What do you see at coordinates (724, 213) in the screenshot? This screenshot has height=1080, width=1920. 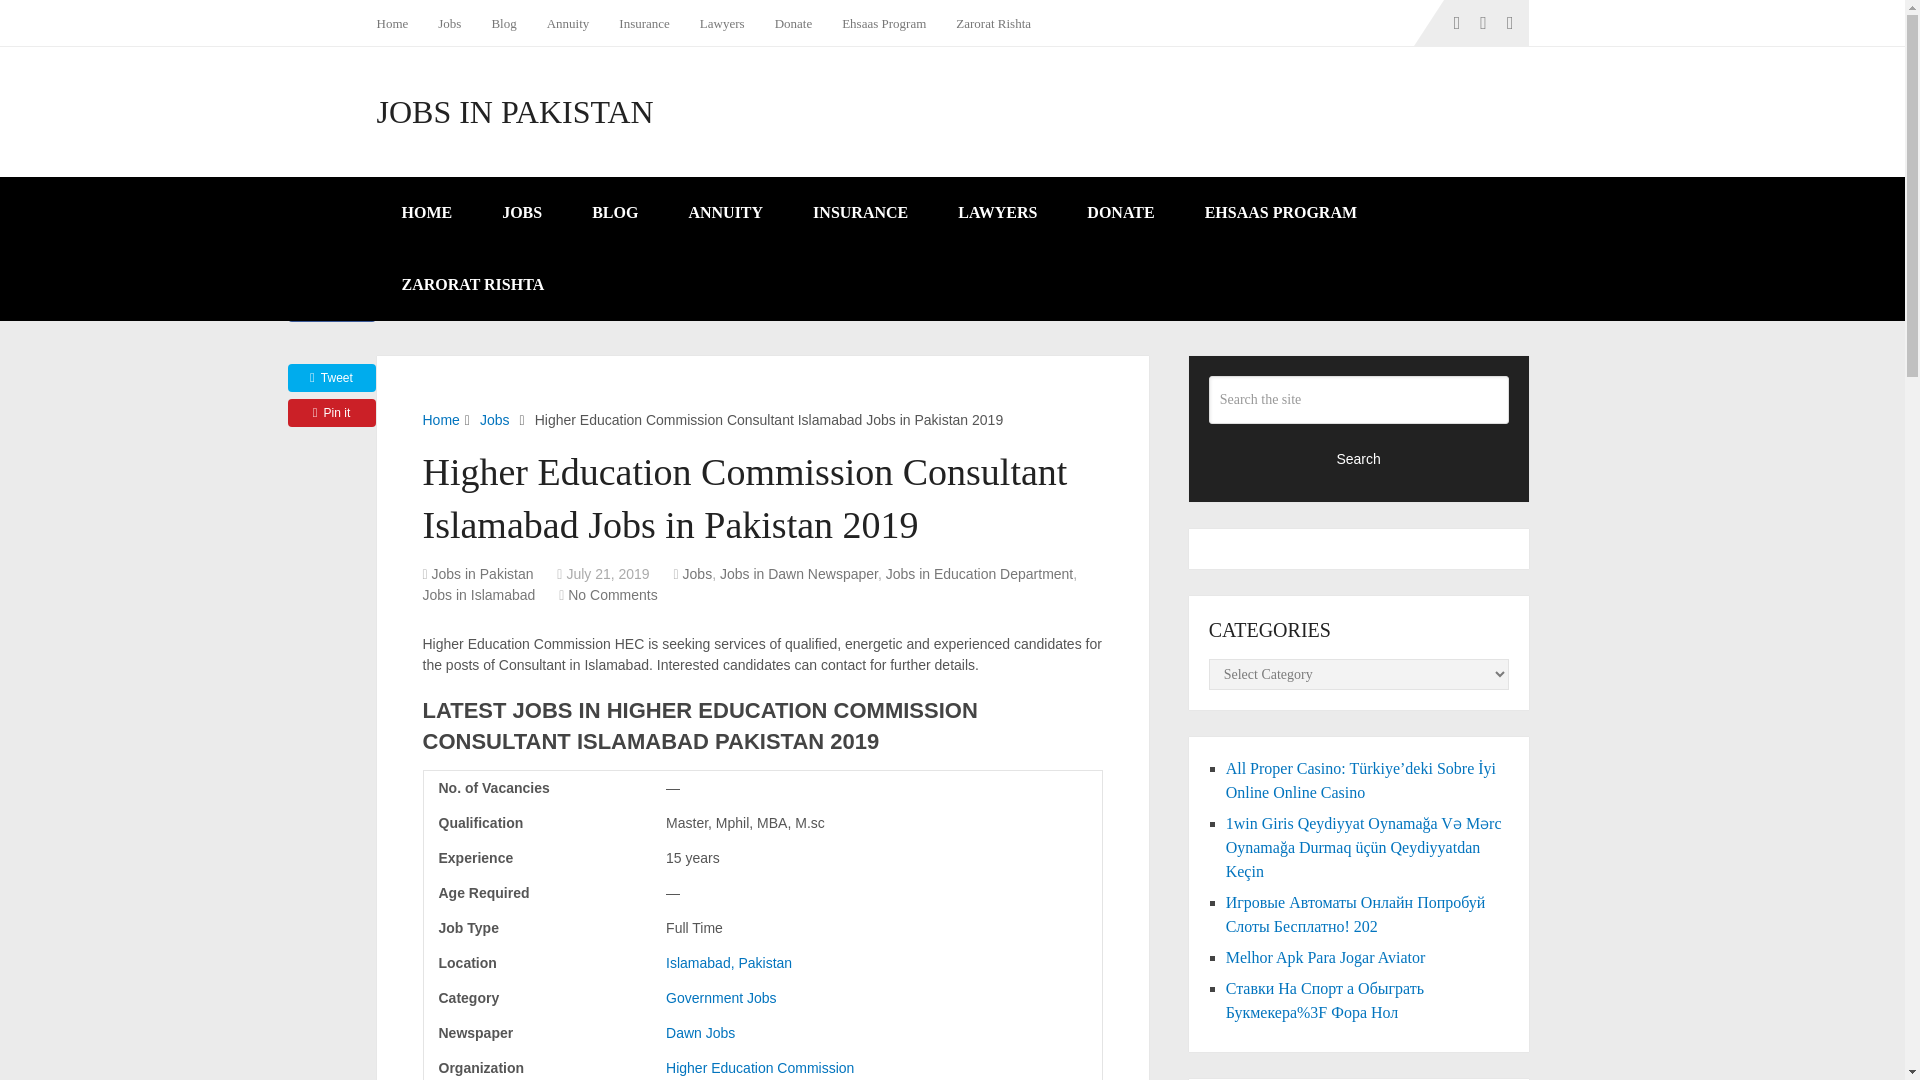 I see `ANNUITY` at bounding box center [724, 213].